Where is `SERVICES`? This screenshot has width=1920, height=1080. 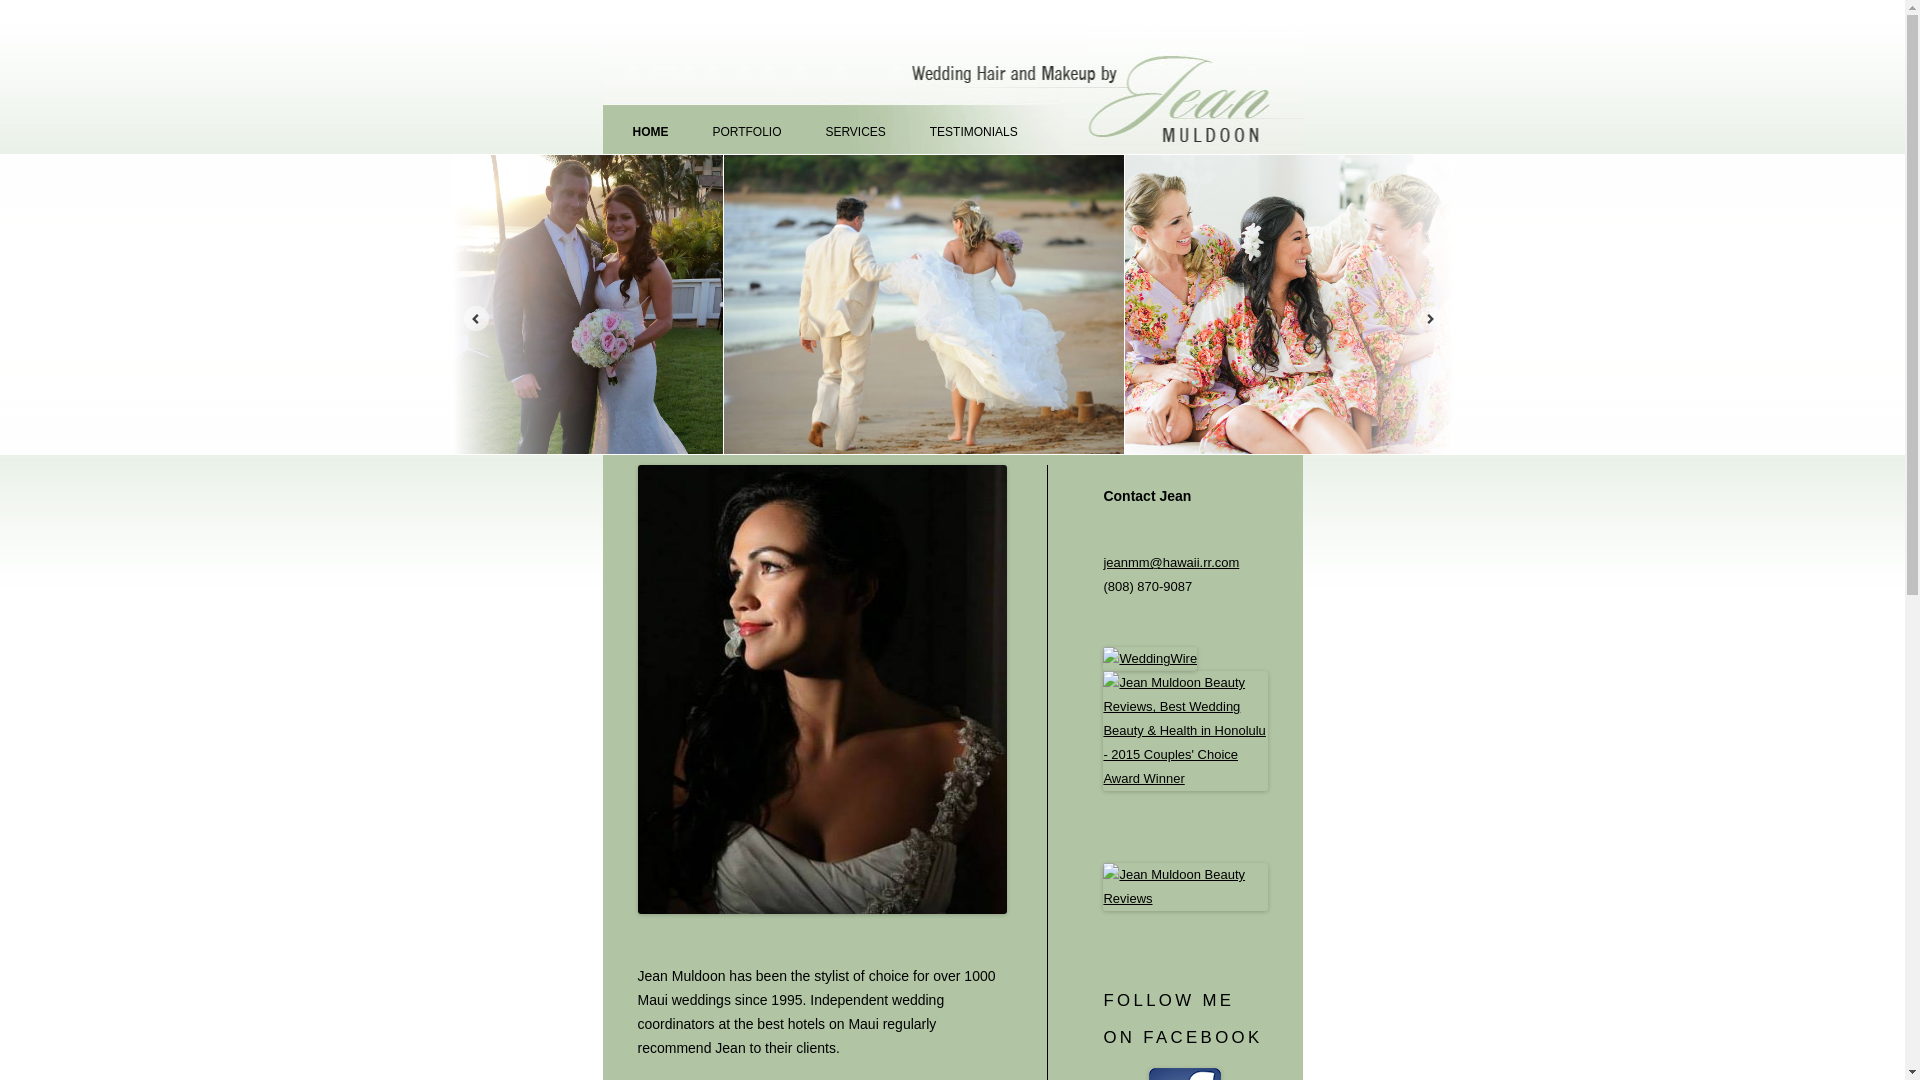
SERVICES is located at coordinates (855, 132).